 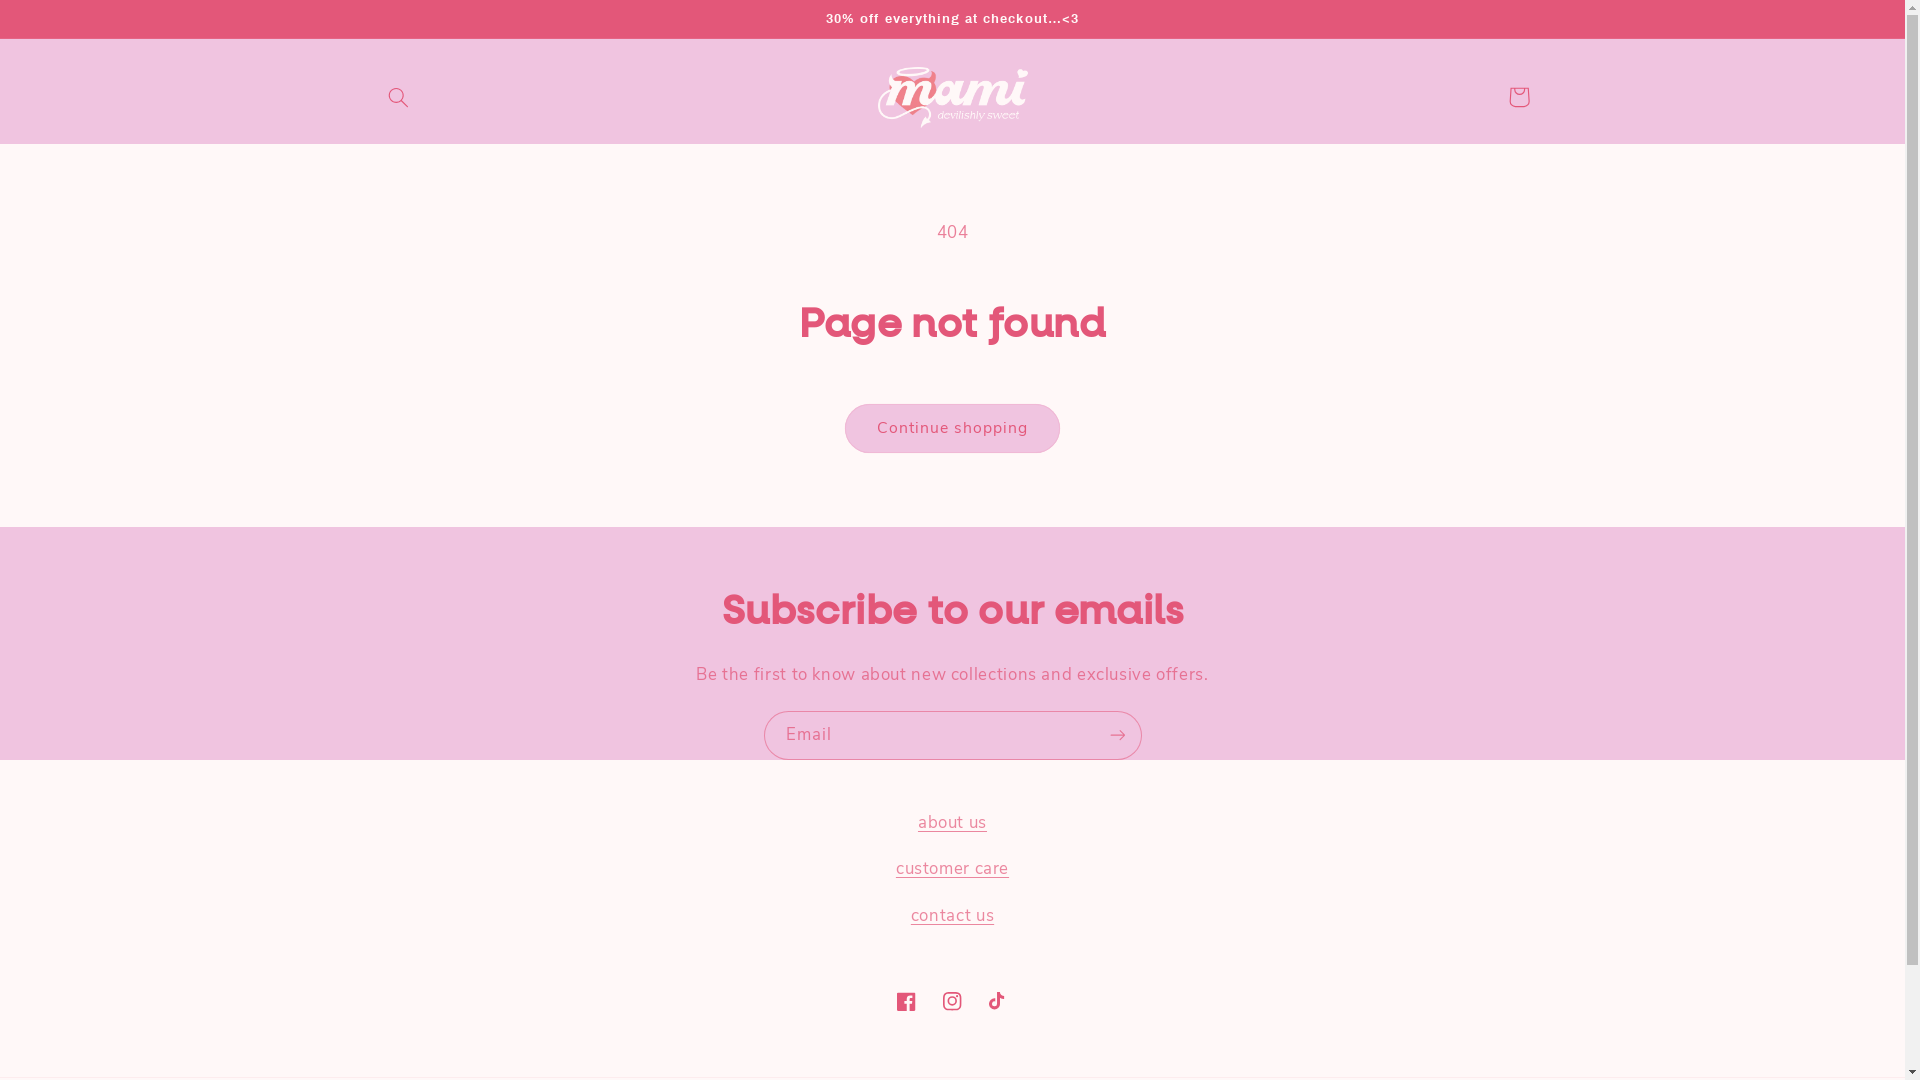 I want to click on Instagram, so click(x=952, y=1001).